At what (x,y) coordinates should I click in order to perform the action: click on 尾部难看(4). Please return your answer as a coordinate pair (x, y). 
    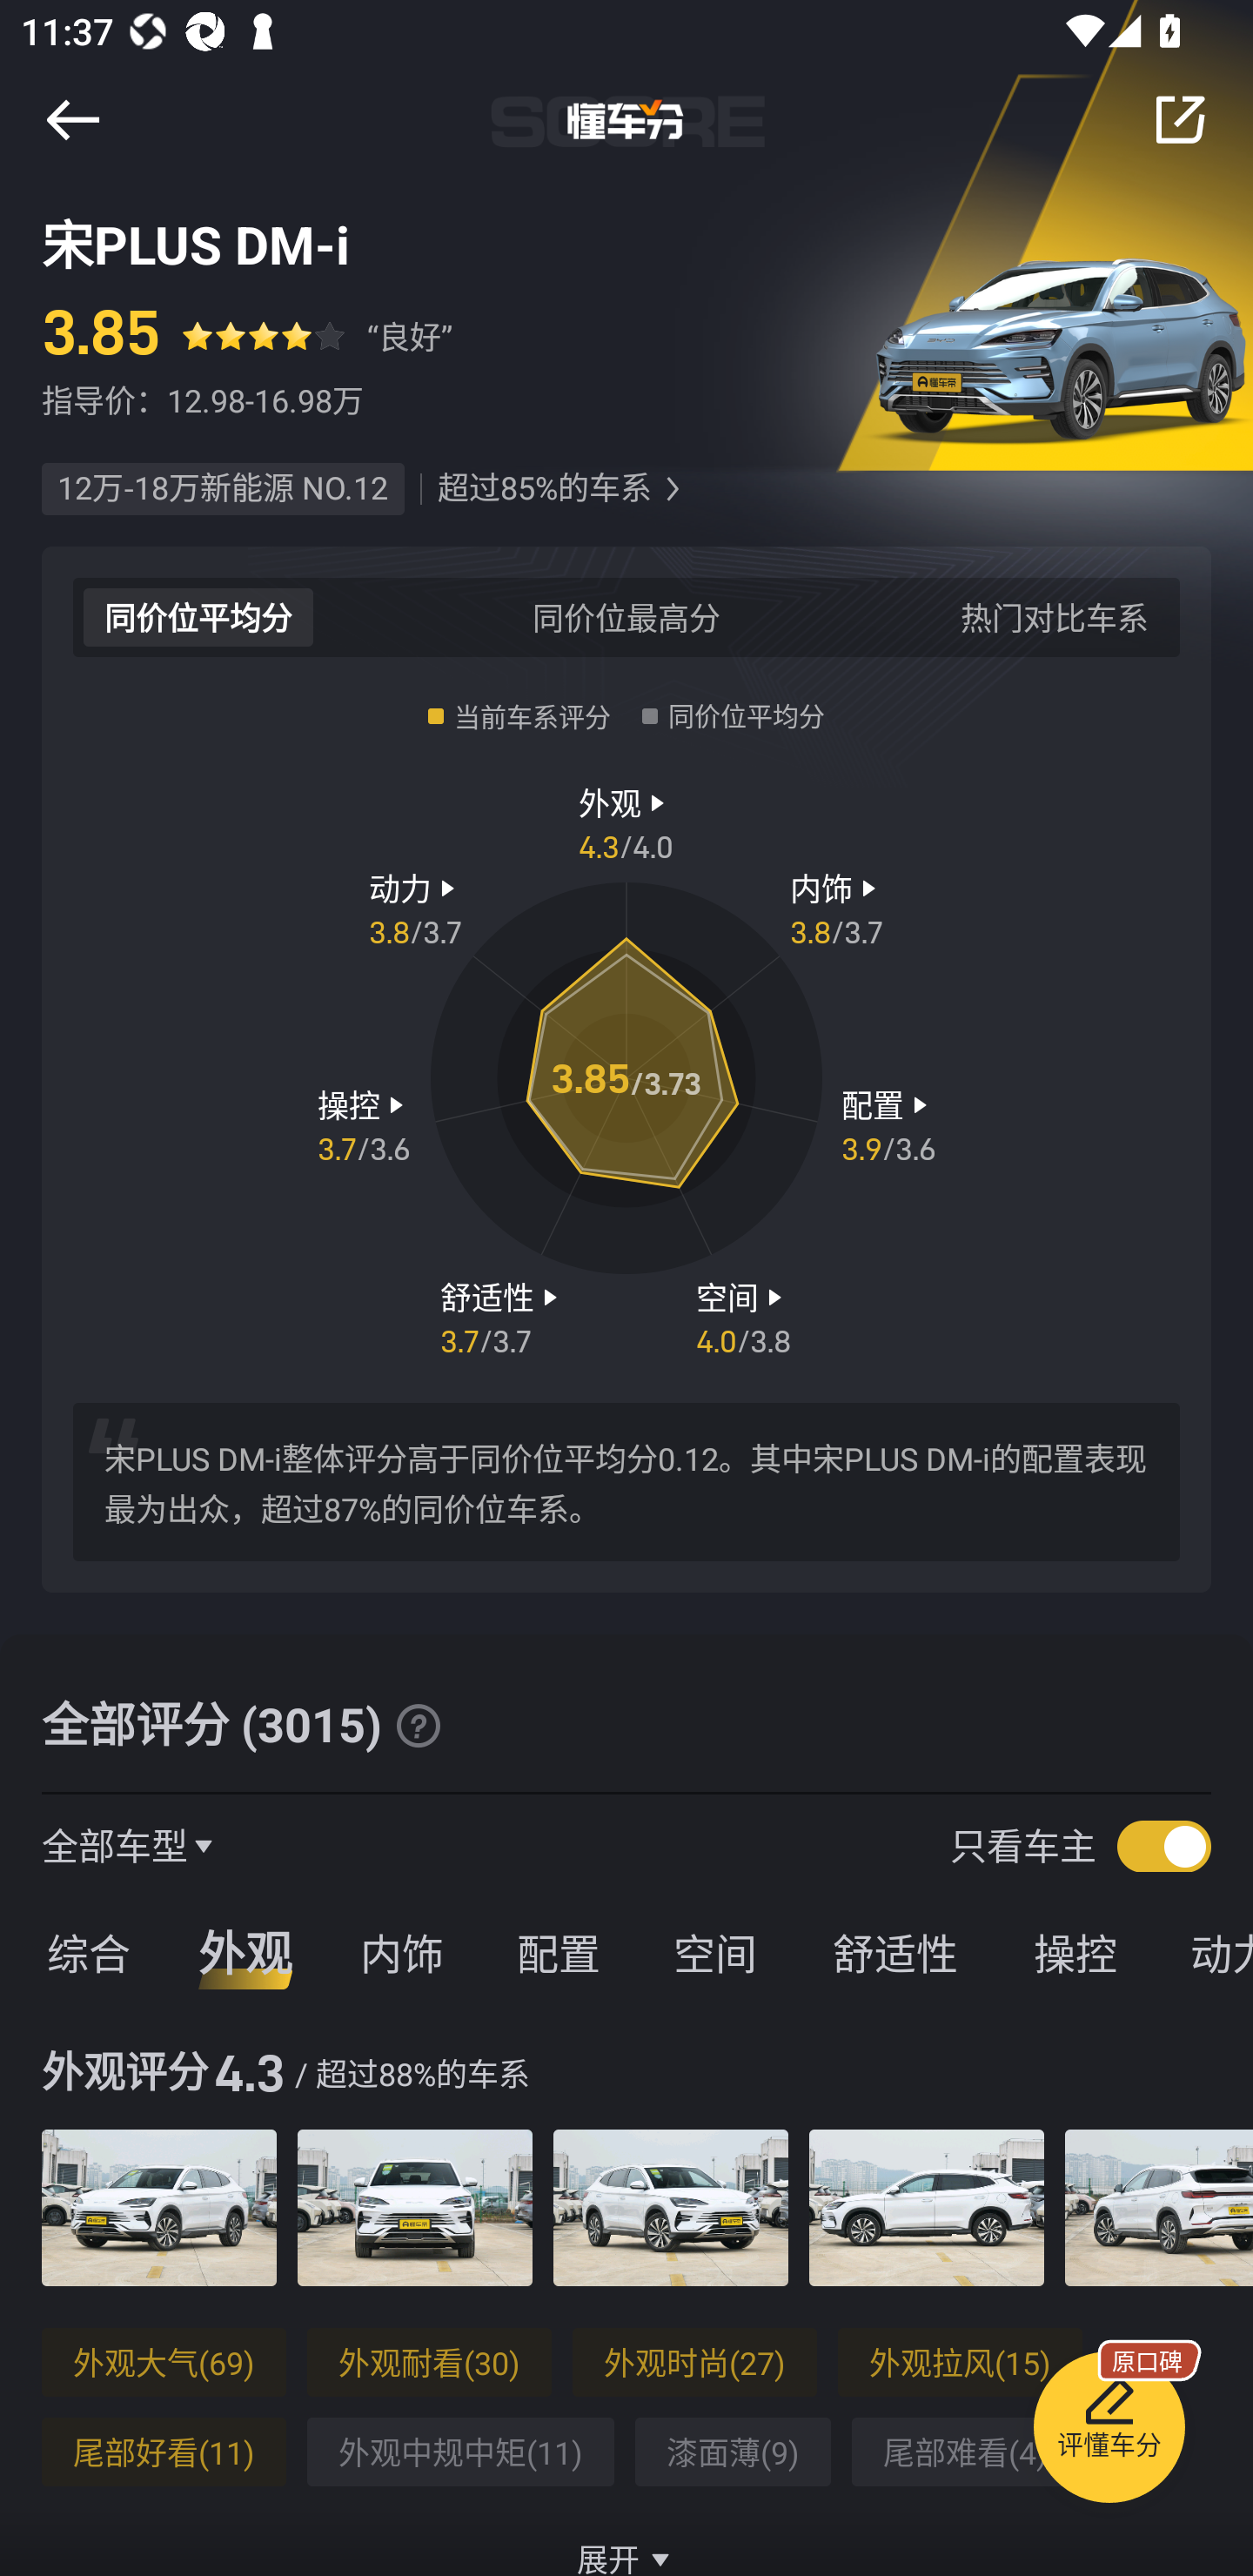
    Looking at the image, I should click on (965, 2452).